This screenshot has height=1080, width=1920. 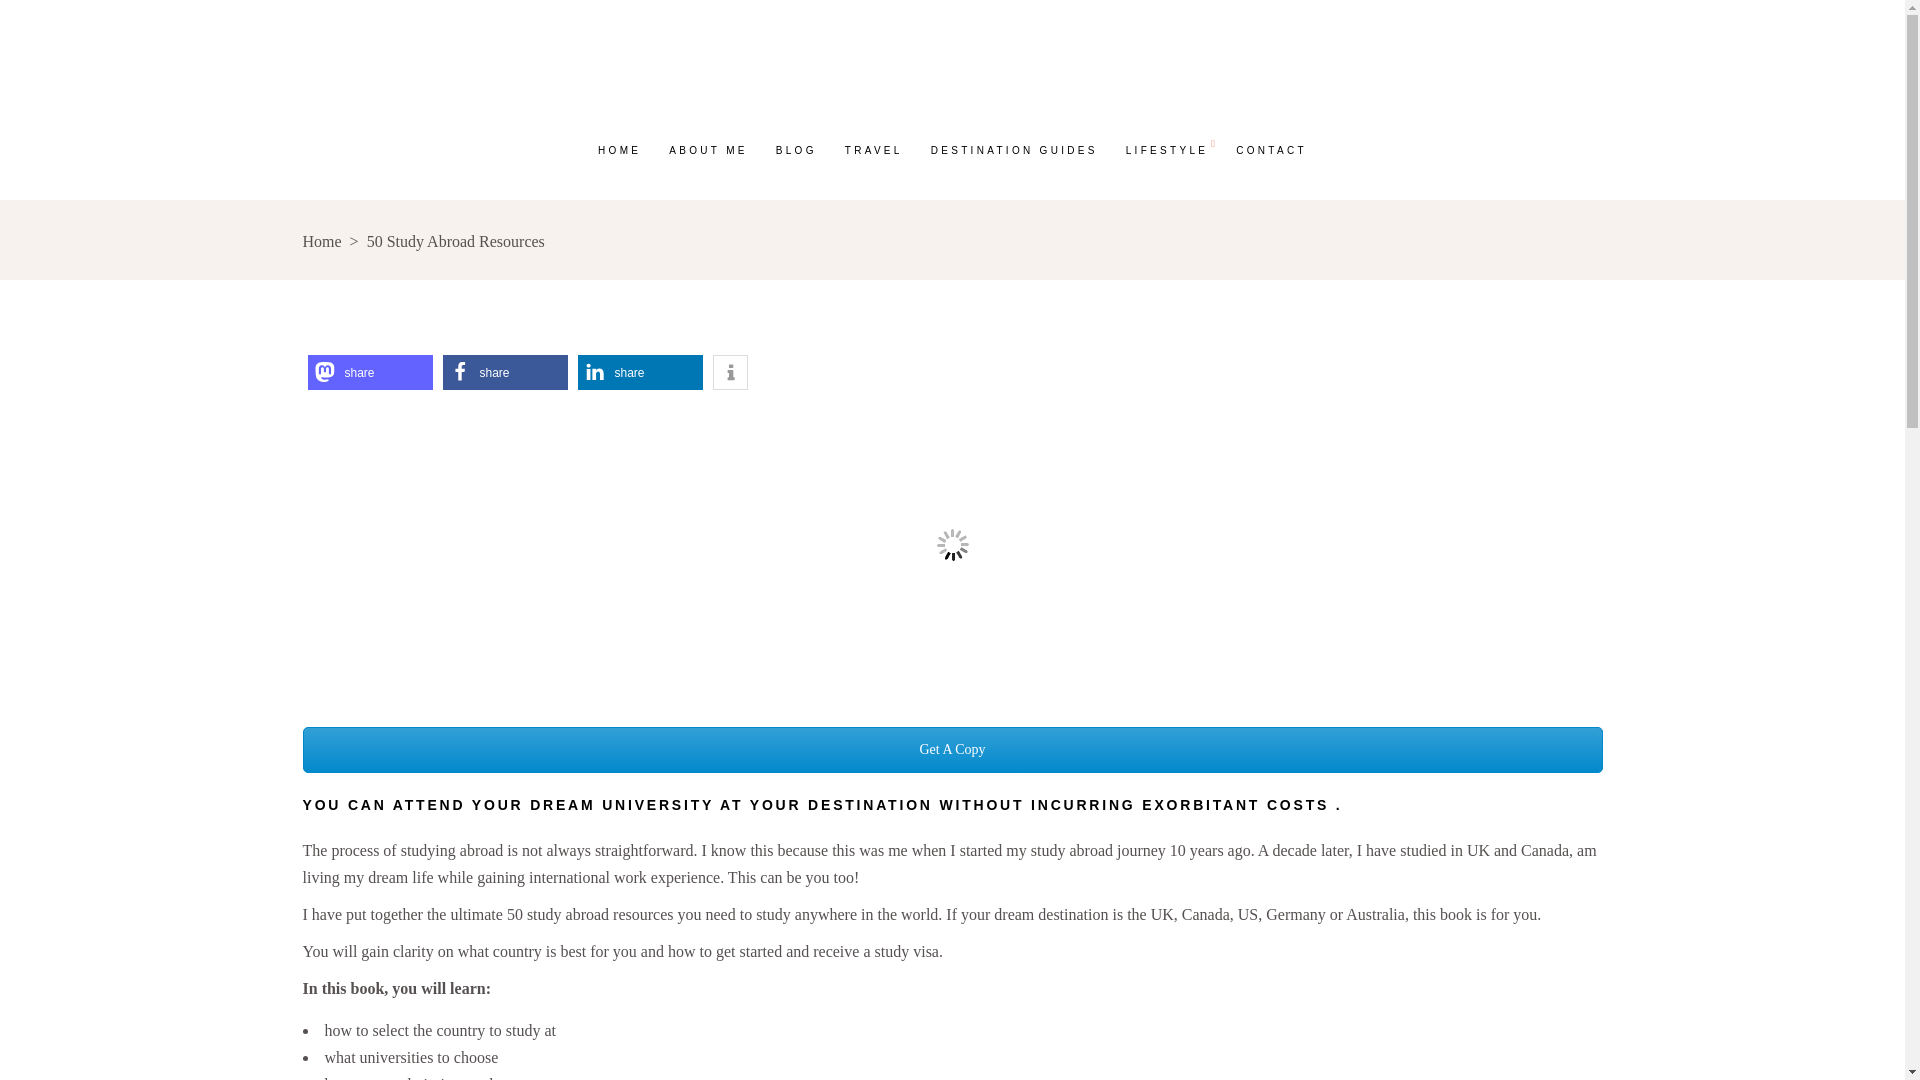 I want to click on BLOG, so click(x=796, y=149).